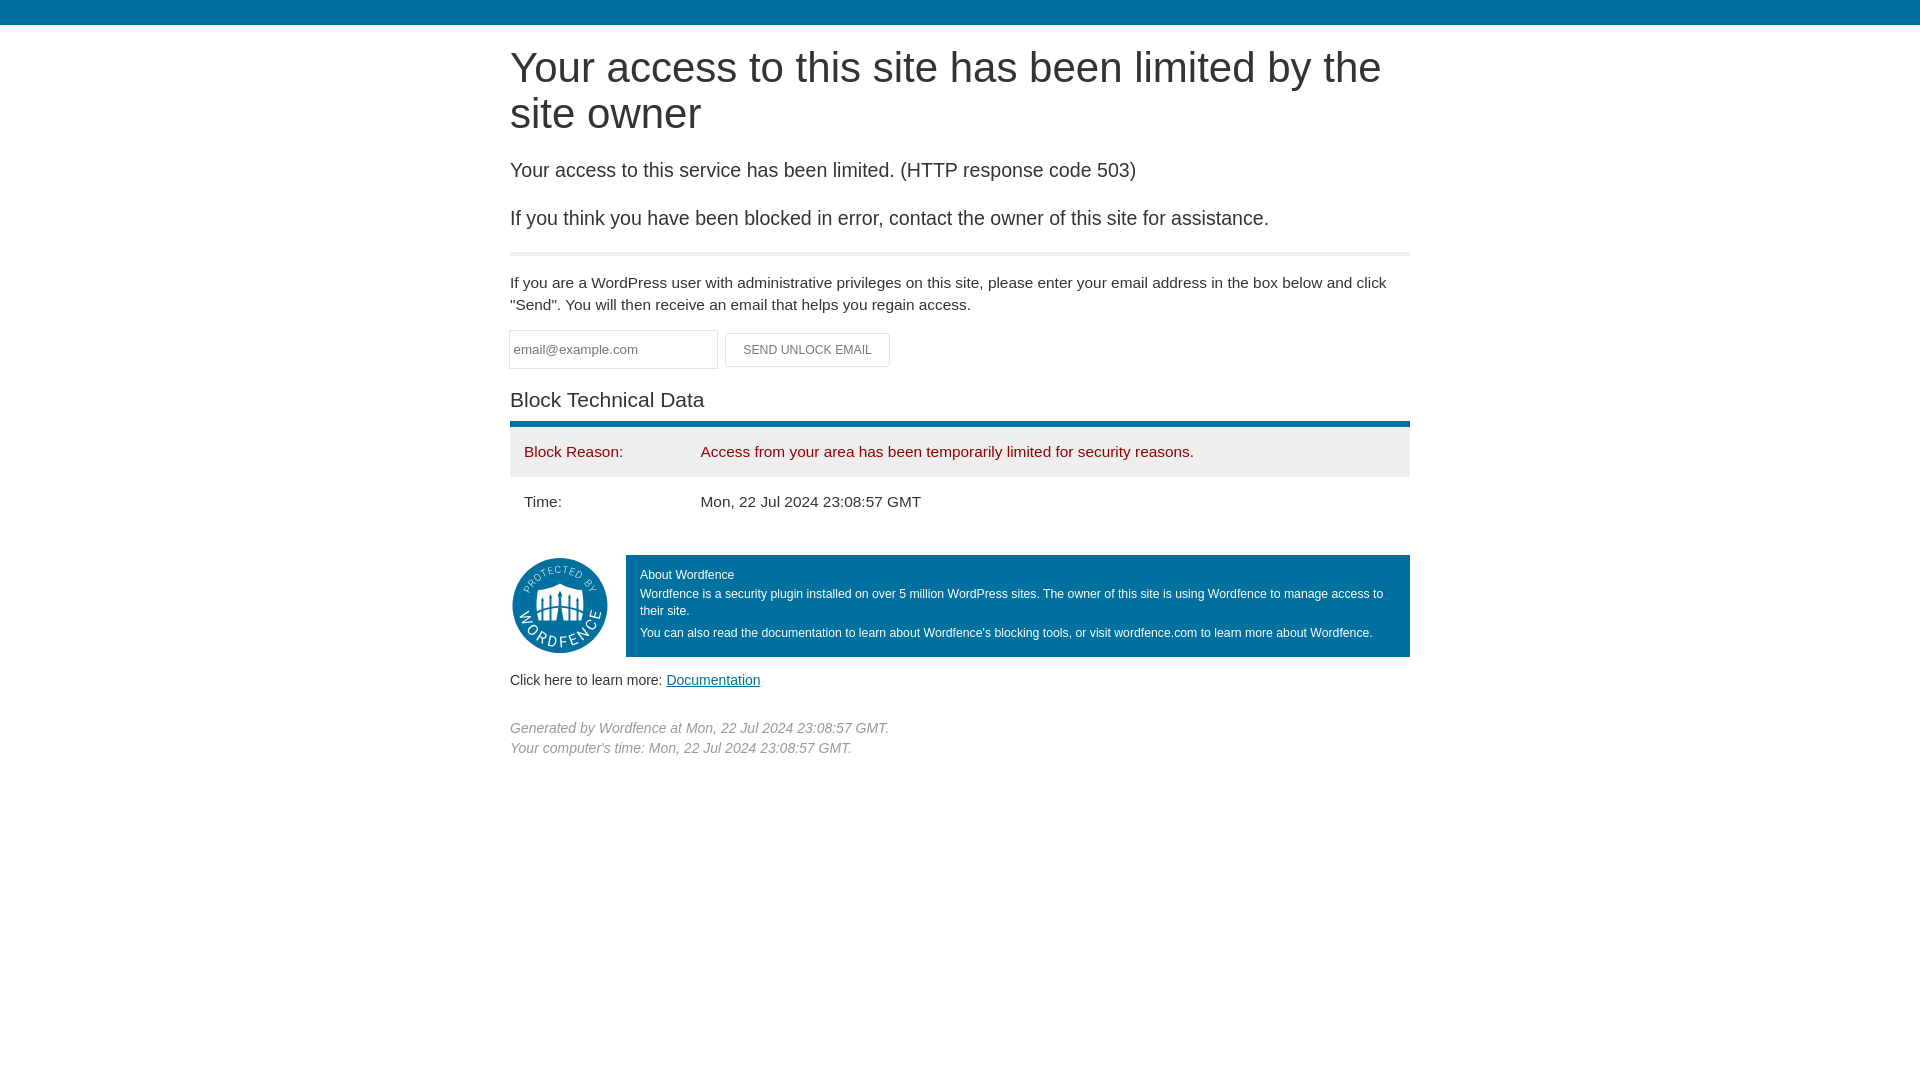 Image resolution: width=1920 pixels, height=1080 pixels. What do you see at coordinates (808, 350) in the screenshot?
I see `Send Unlock Email` at bounding box center [808, 350].